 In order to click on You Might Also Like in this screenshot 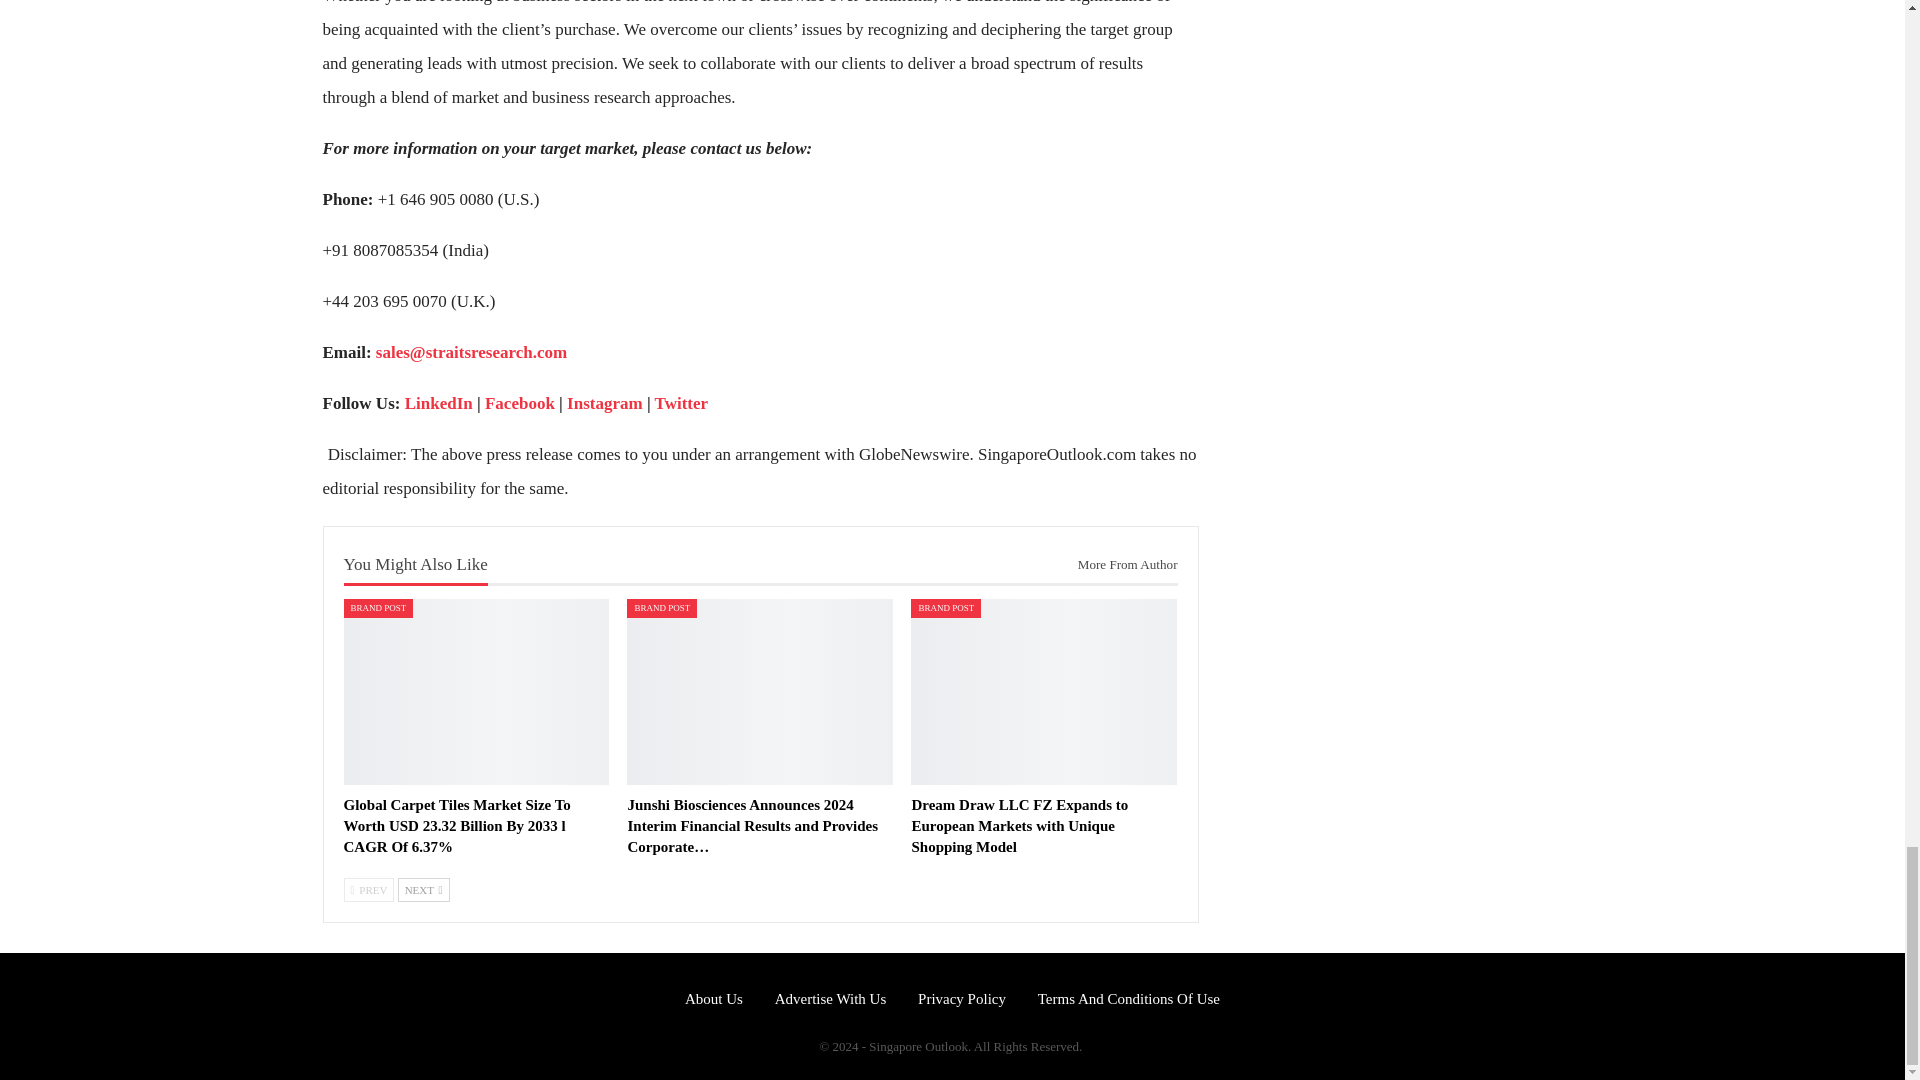, I will do `click(415, 564)`.